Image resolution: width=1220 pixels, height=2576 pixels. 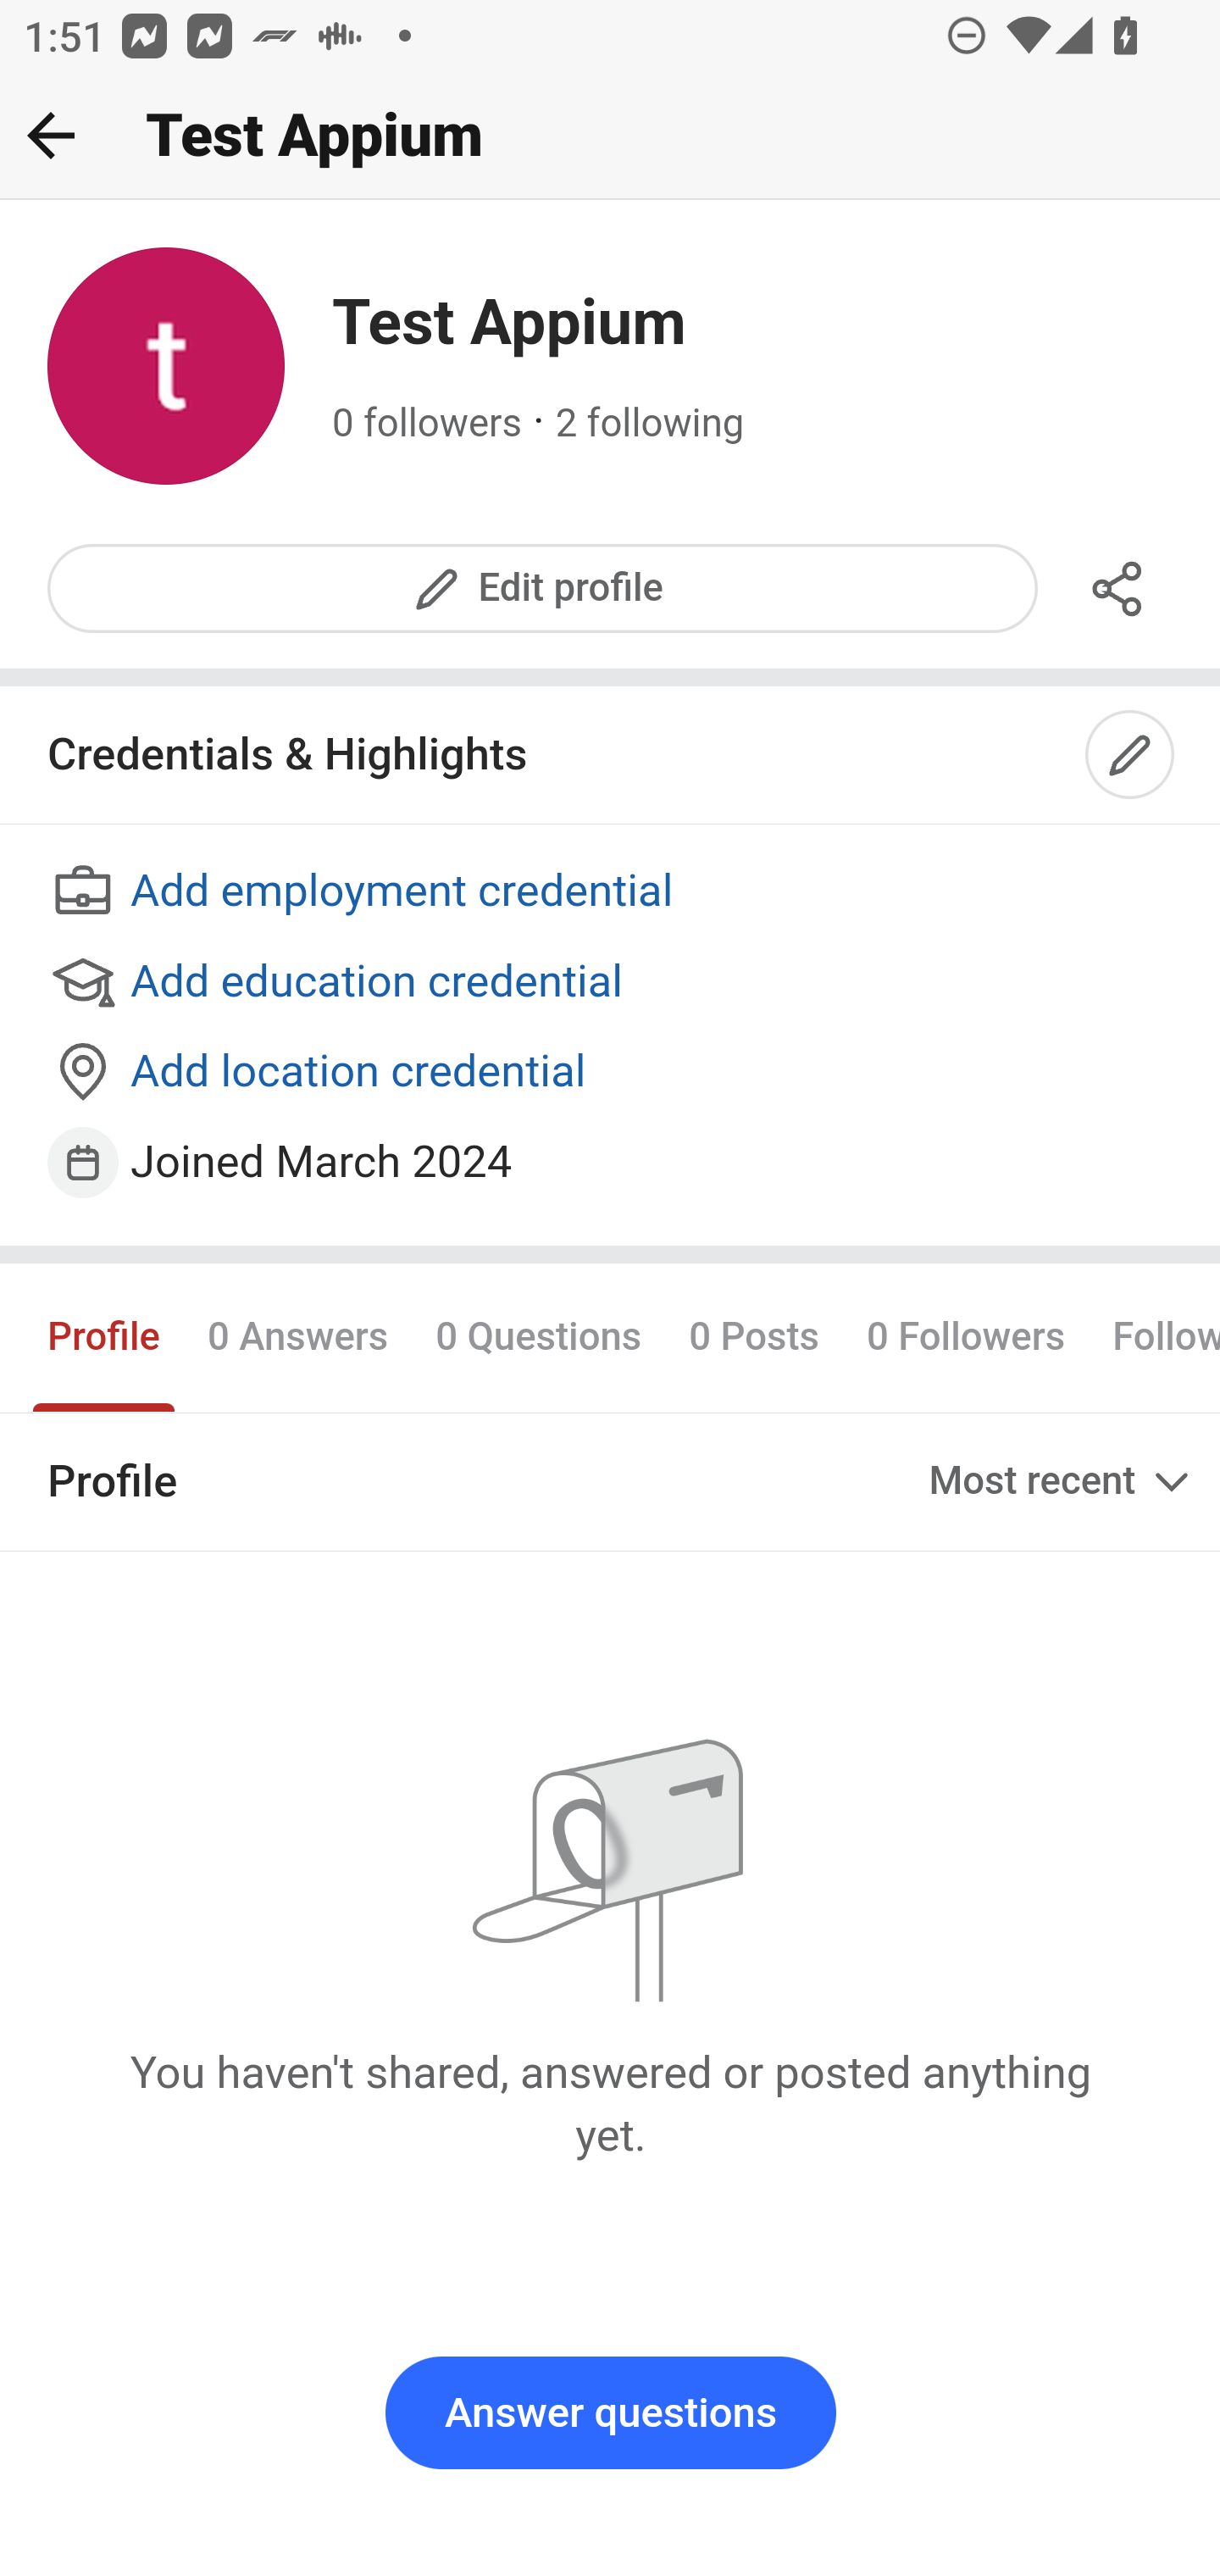 What do you see at coordinates (610, 2413) in the screenshot?
I see `Answer questions` at bounding box center [610, 2413].